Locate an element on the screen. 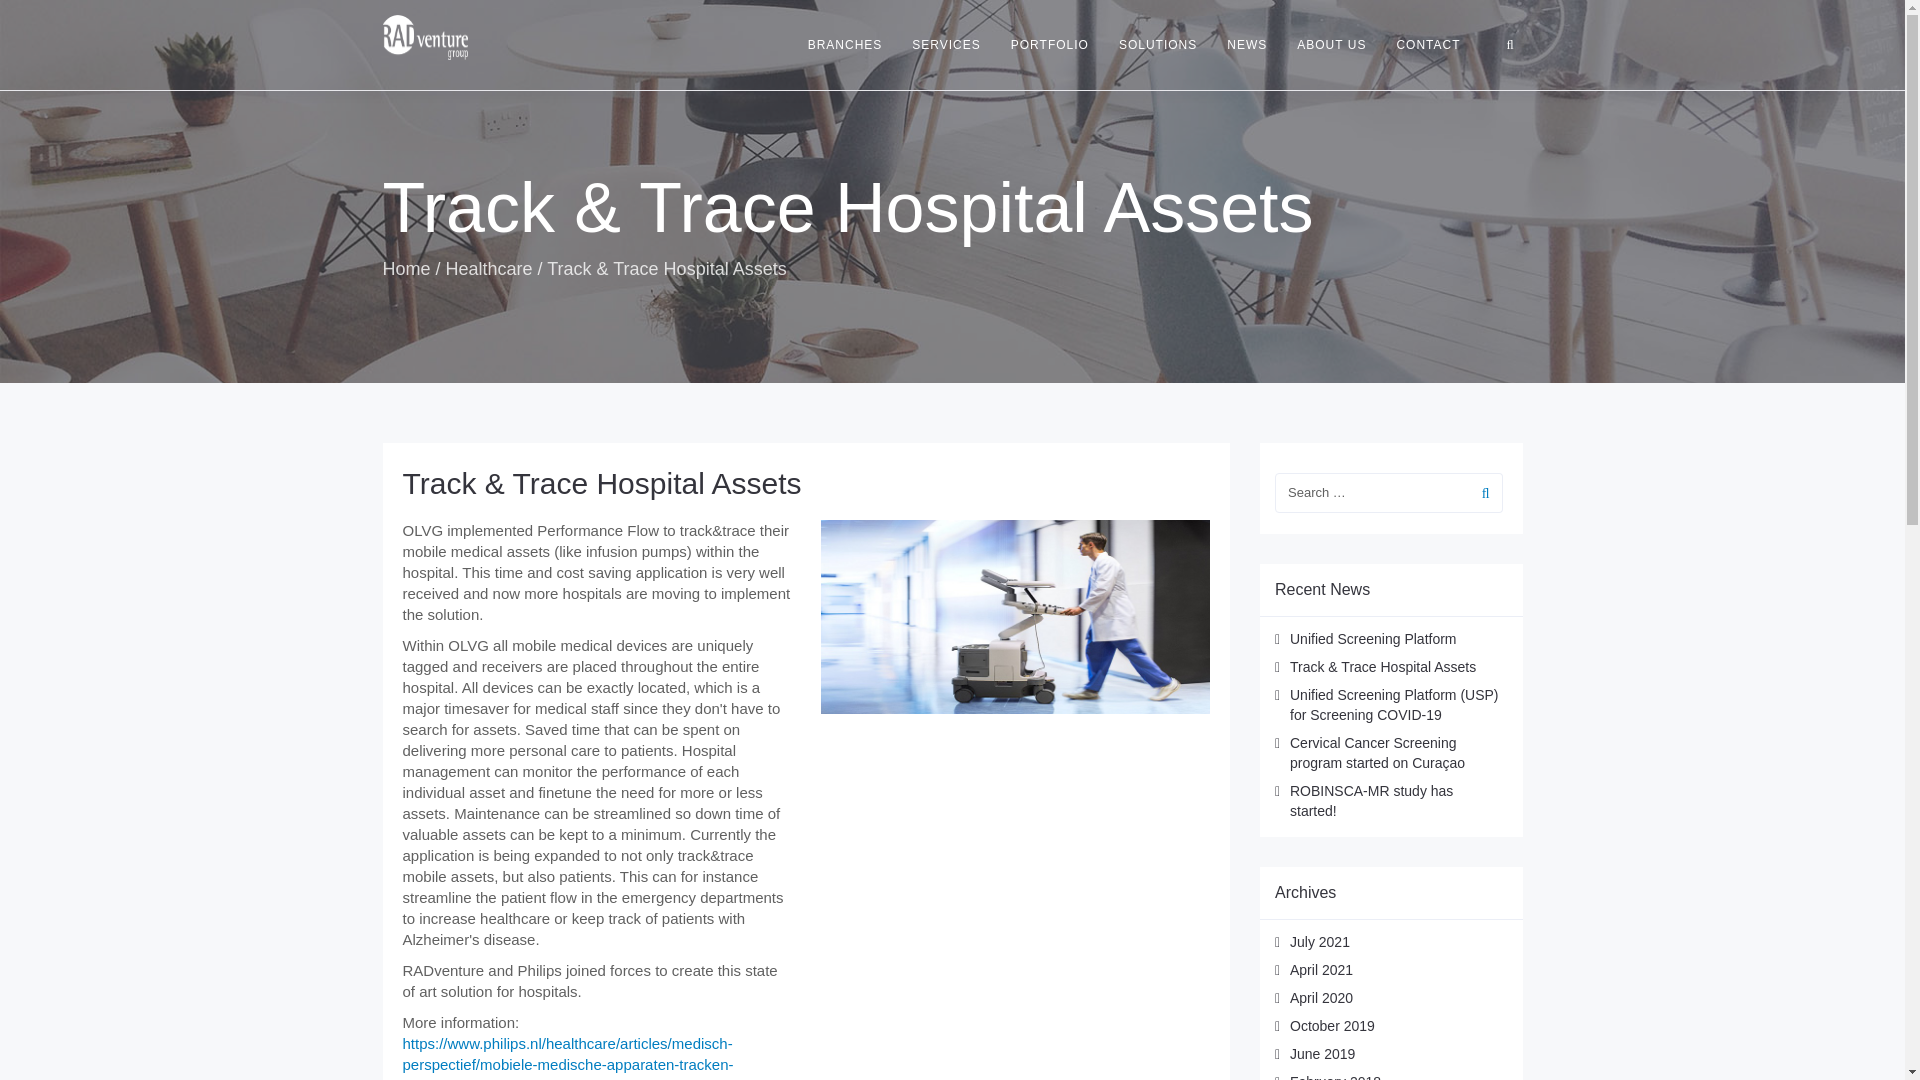 Image resolution: width=1920 pixels, height=1080 pixels. Healthcare is located at coordinates (489, 268).